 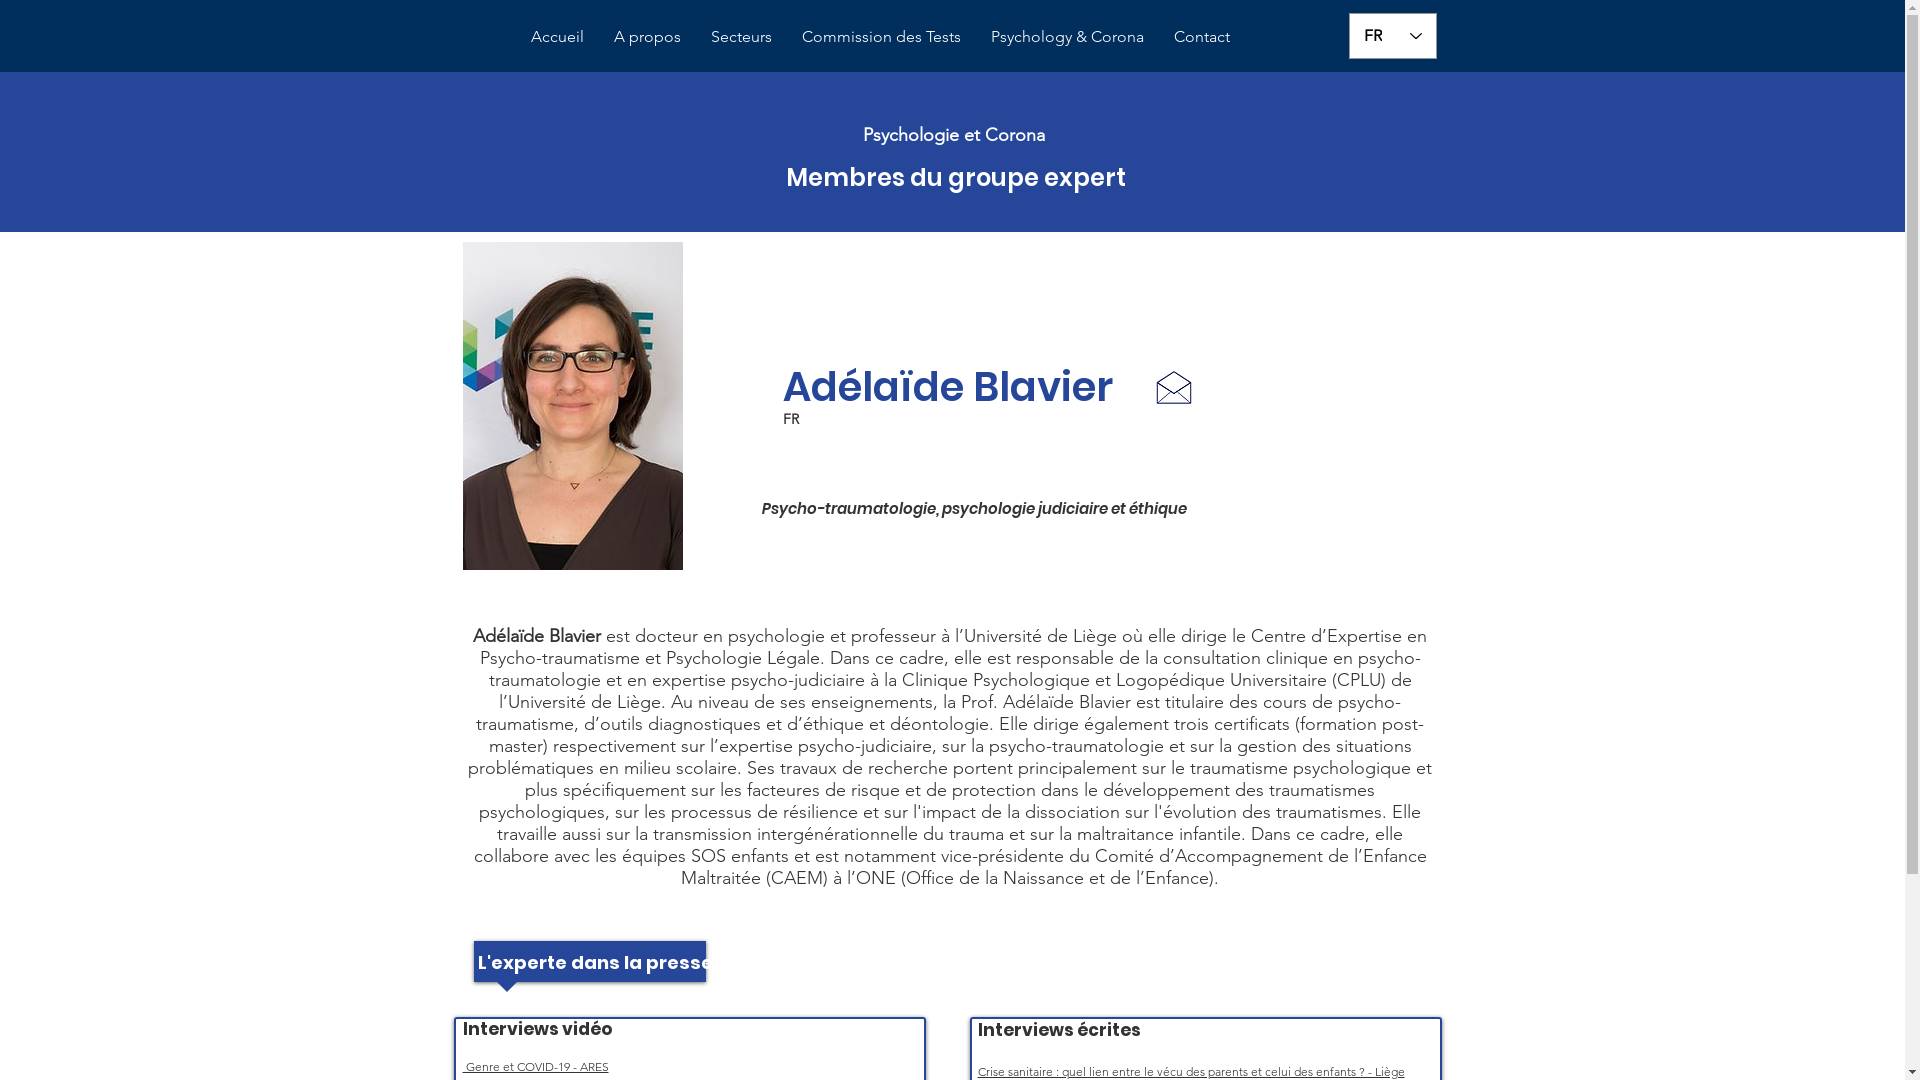 What do you see at coordinates (742, 36) in the screenshot?
I see `Secteurs` at bounding box center [742, 36].